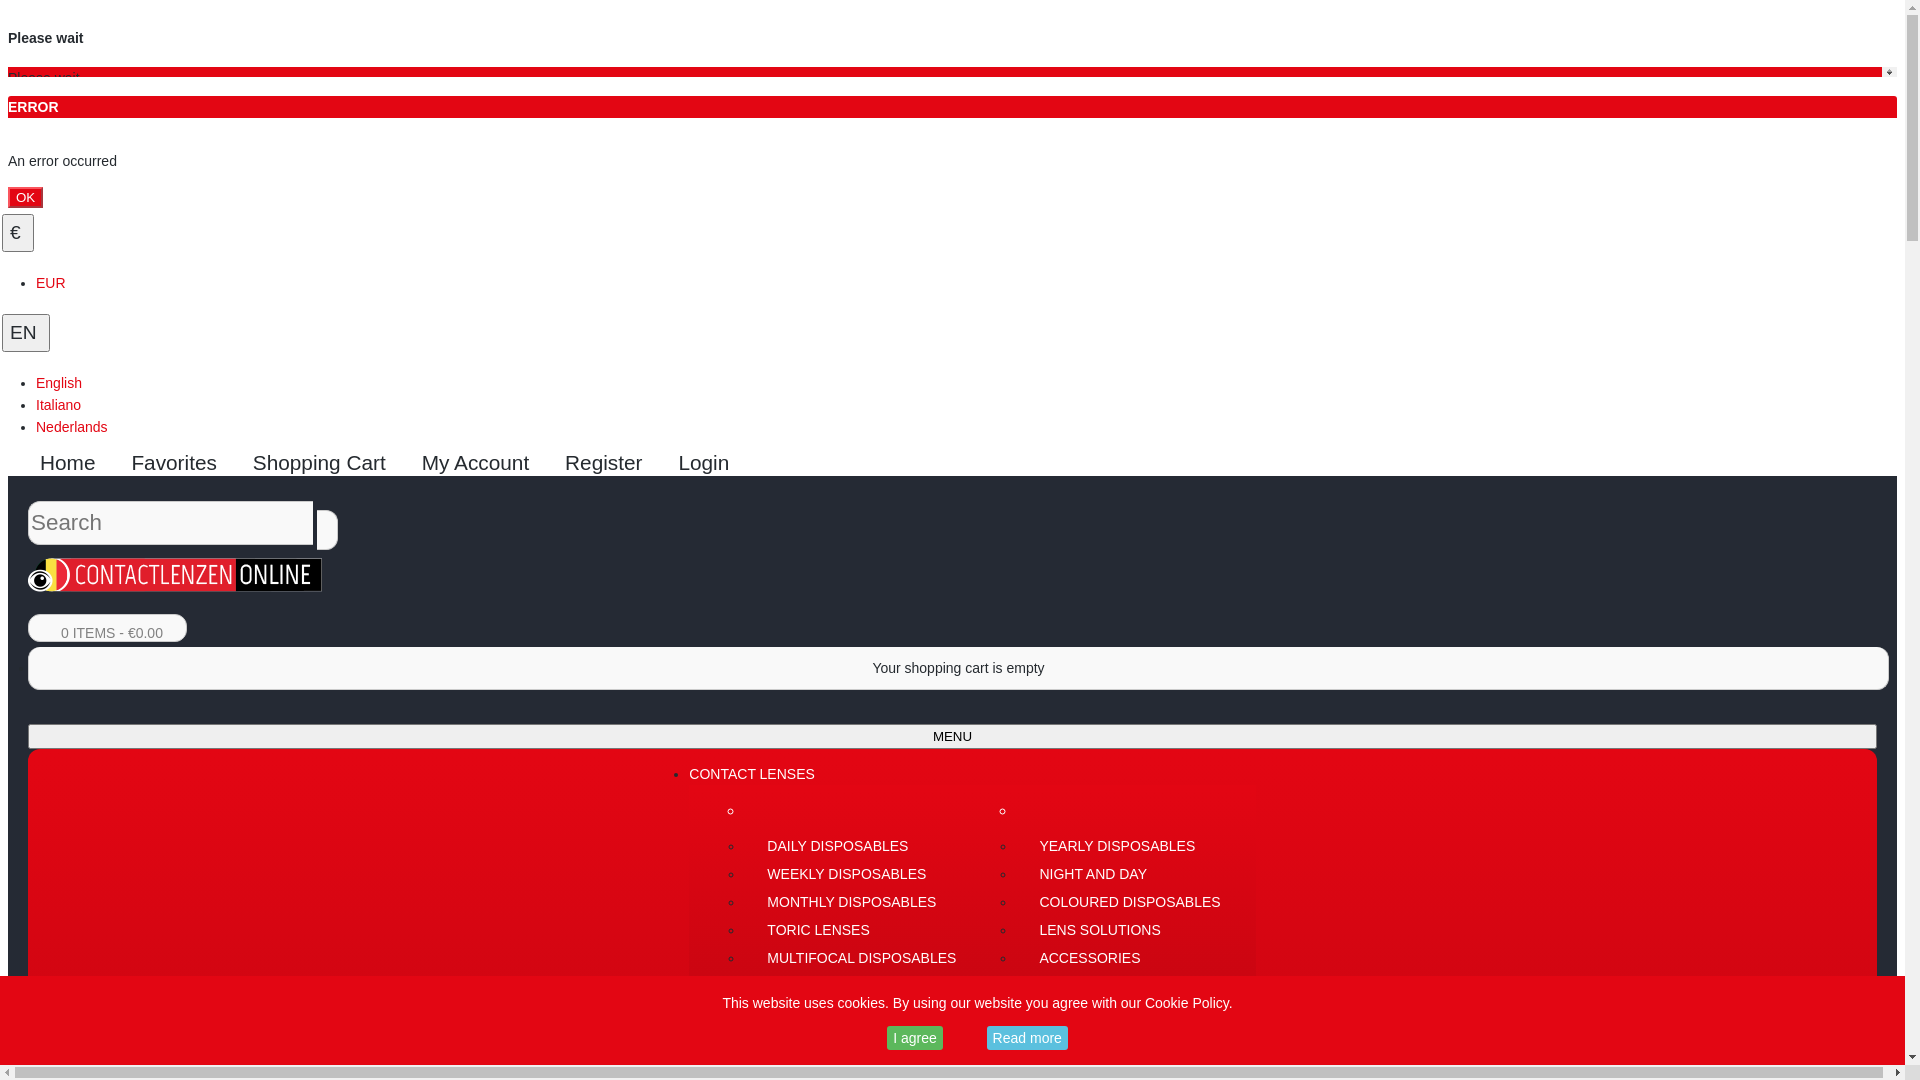 The height and width of the screenshot is (1080, 1920). What do you see at coordinates (1128, 902) in the screenshot?
I see `COLOURED DISPOSABLES` at bounding box center [1128, 902].